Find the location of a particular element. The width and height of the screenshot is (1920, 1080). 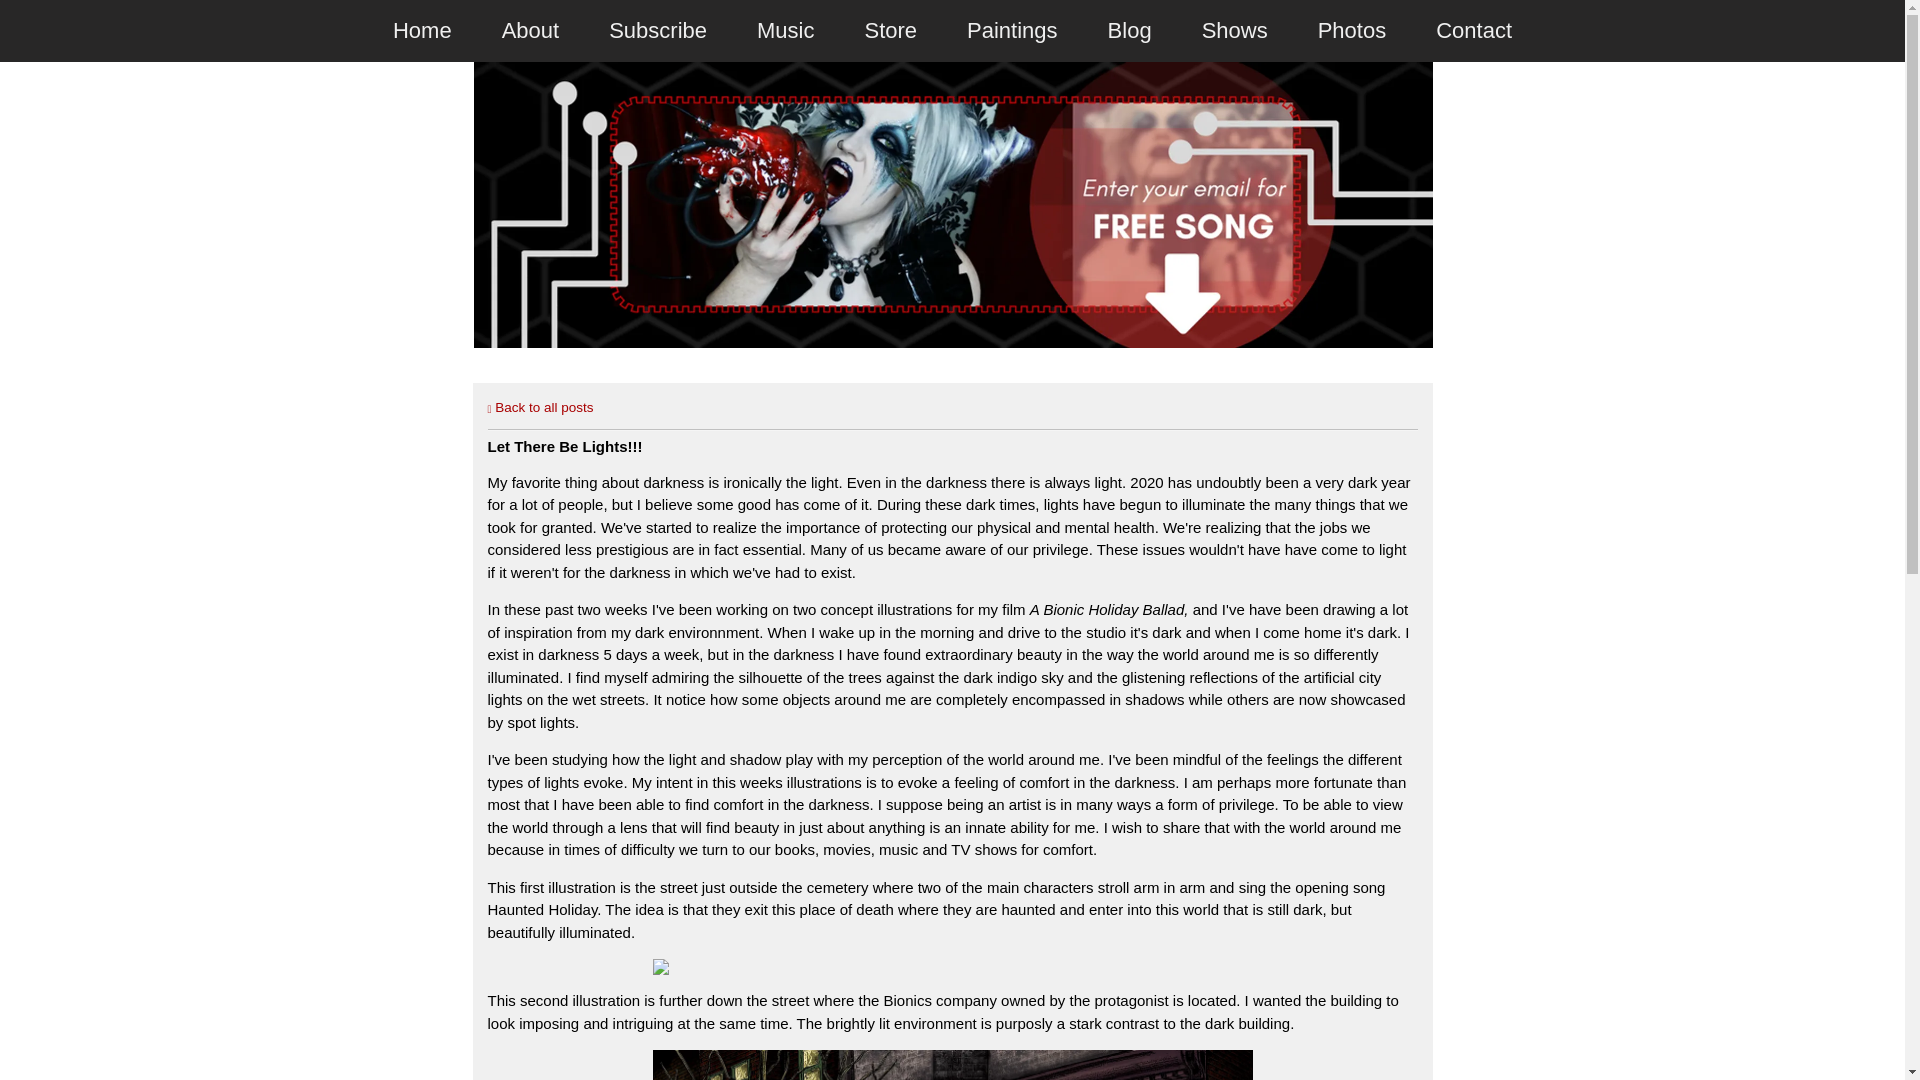

Music is located at coordinates (785, 30).